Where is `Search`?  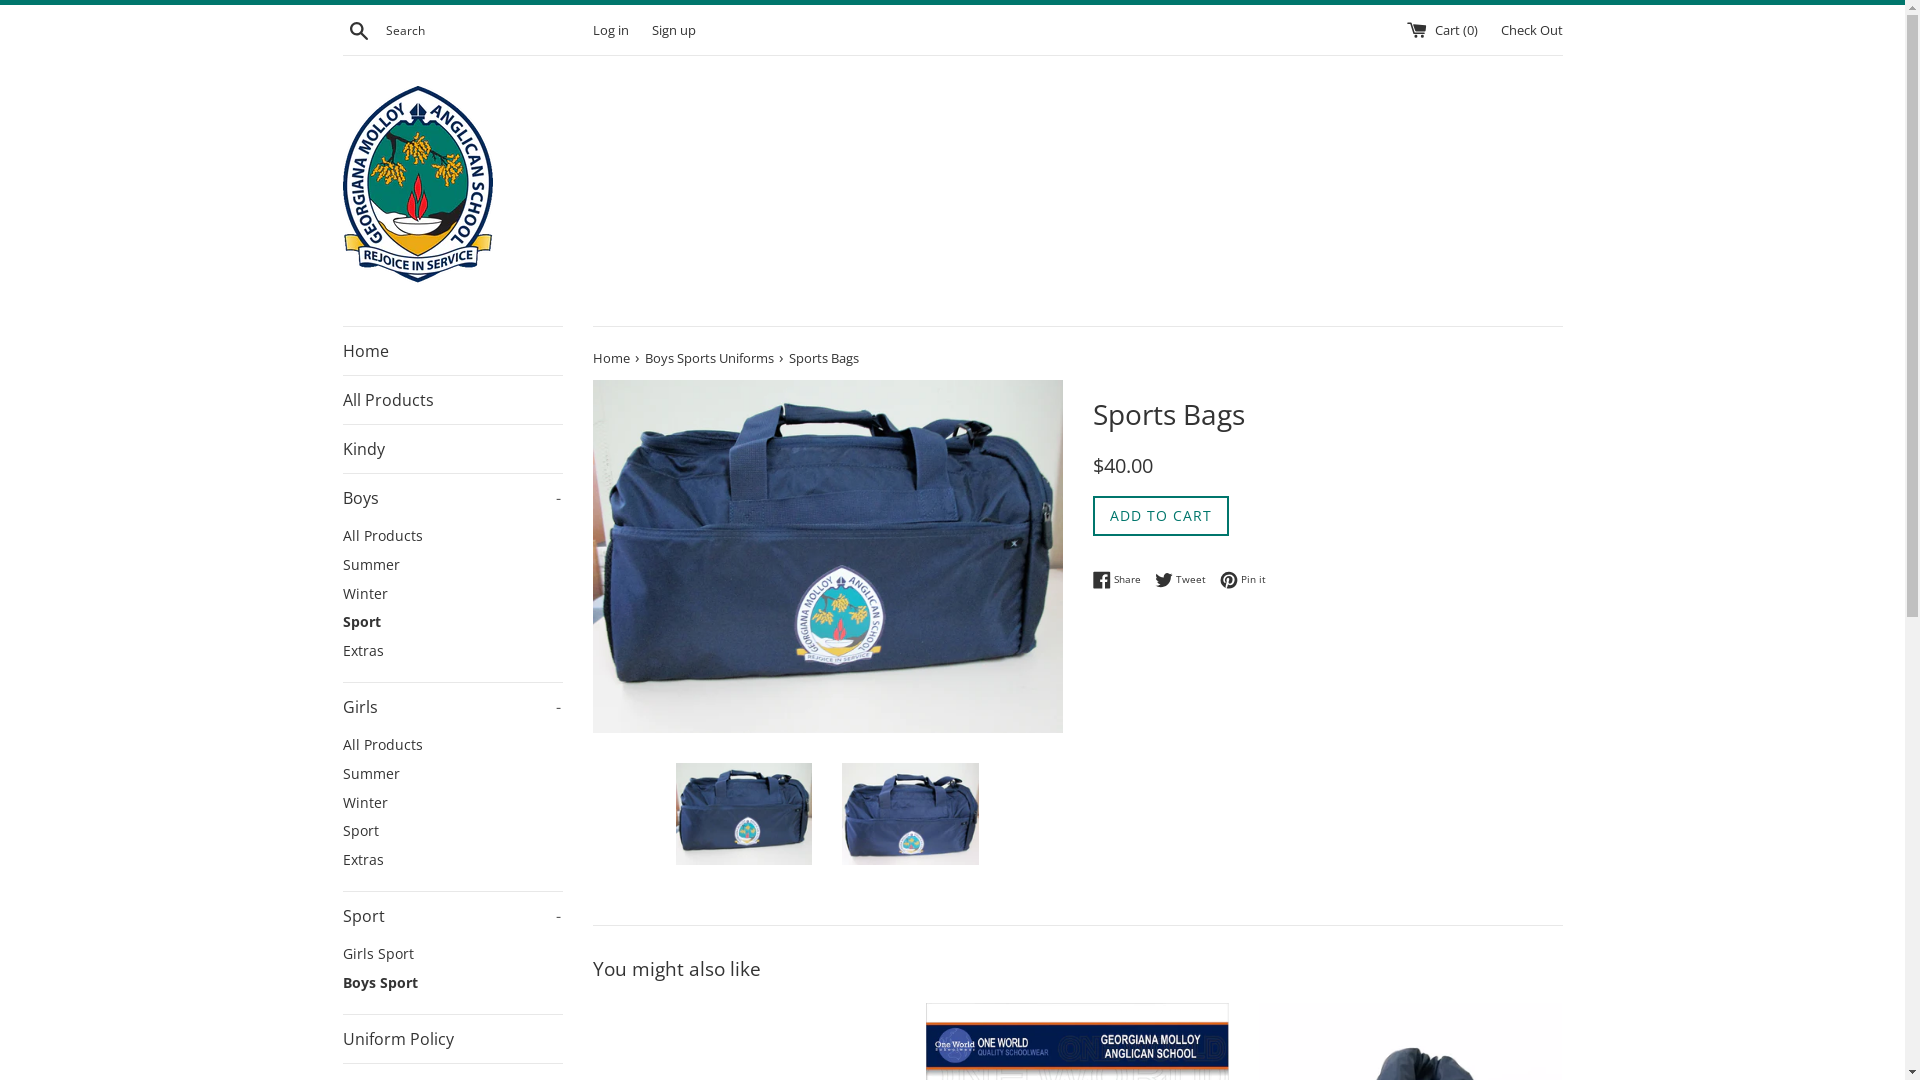
Search is located at coordinates (358, 30).